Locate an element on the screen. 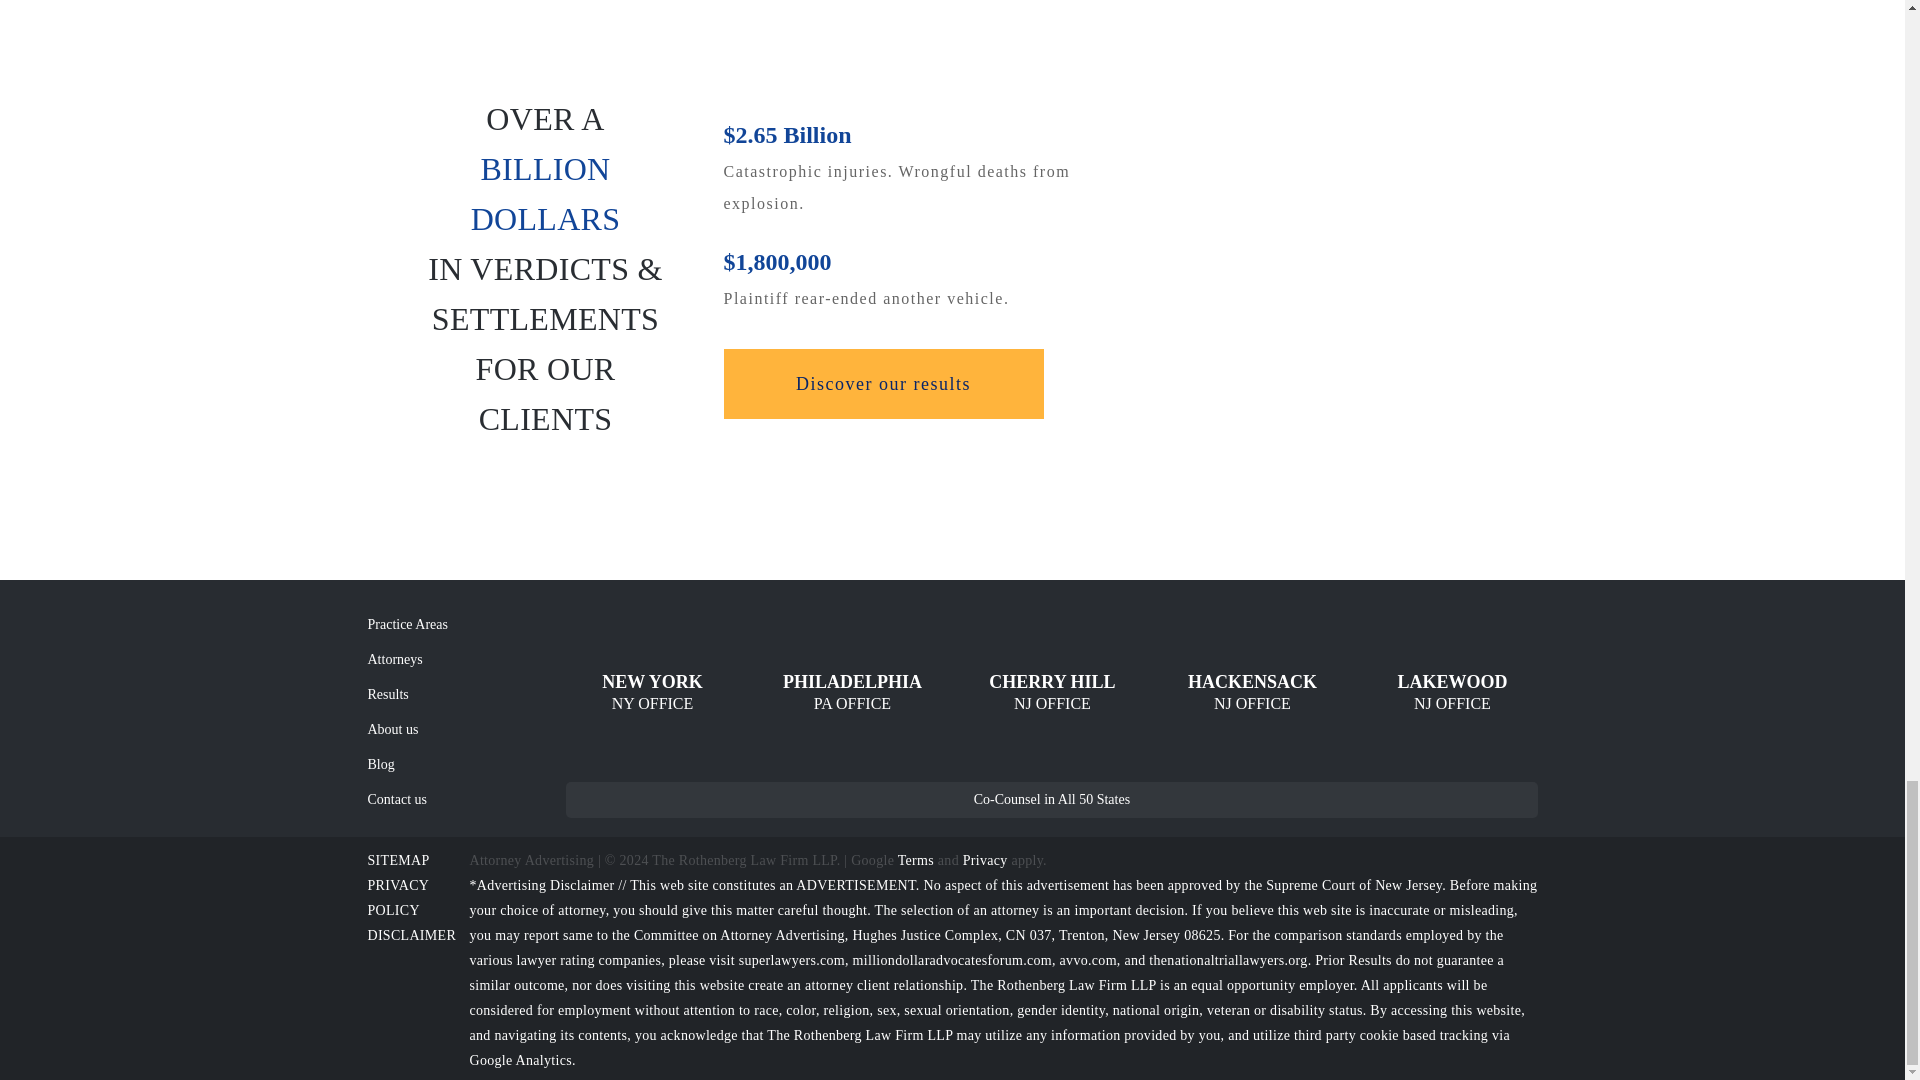 This screenshot has width=1920, height=1080. New York office is located at coordinates (652, 693).